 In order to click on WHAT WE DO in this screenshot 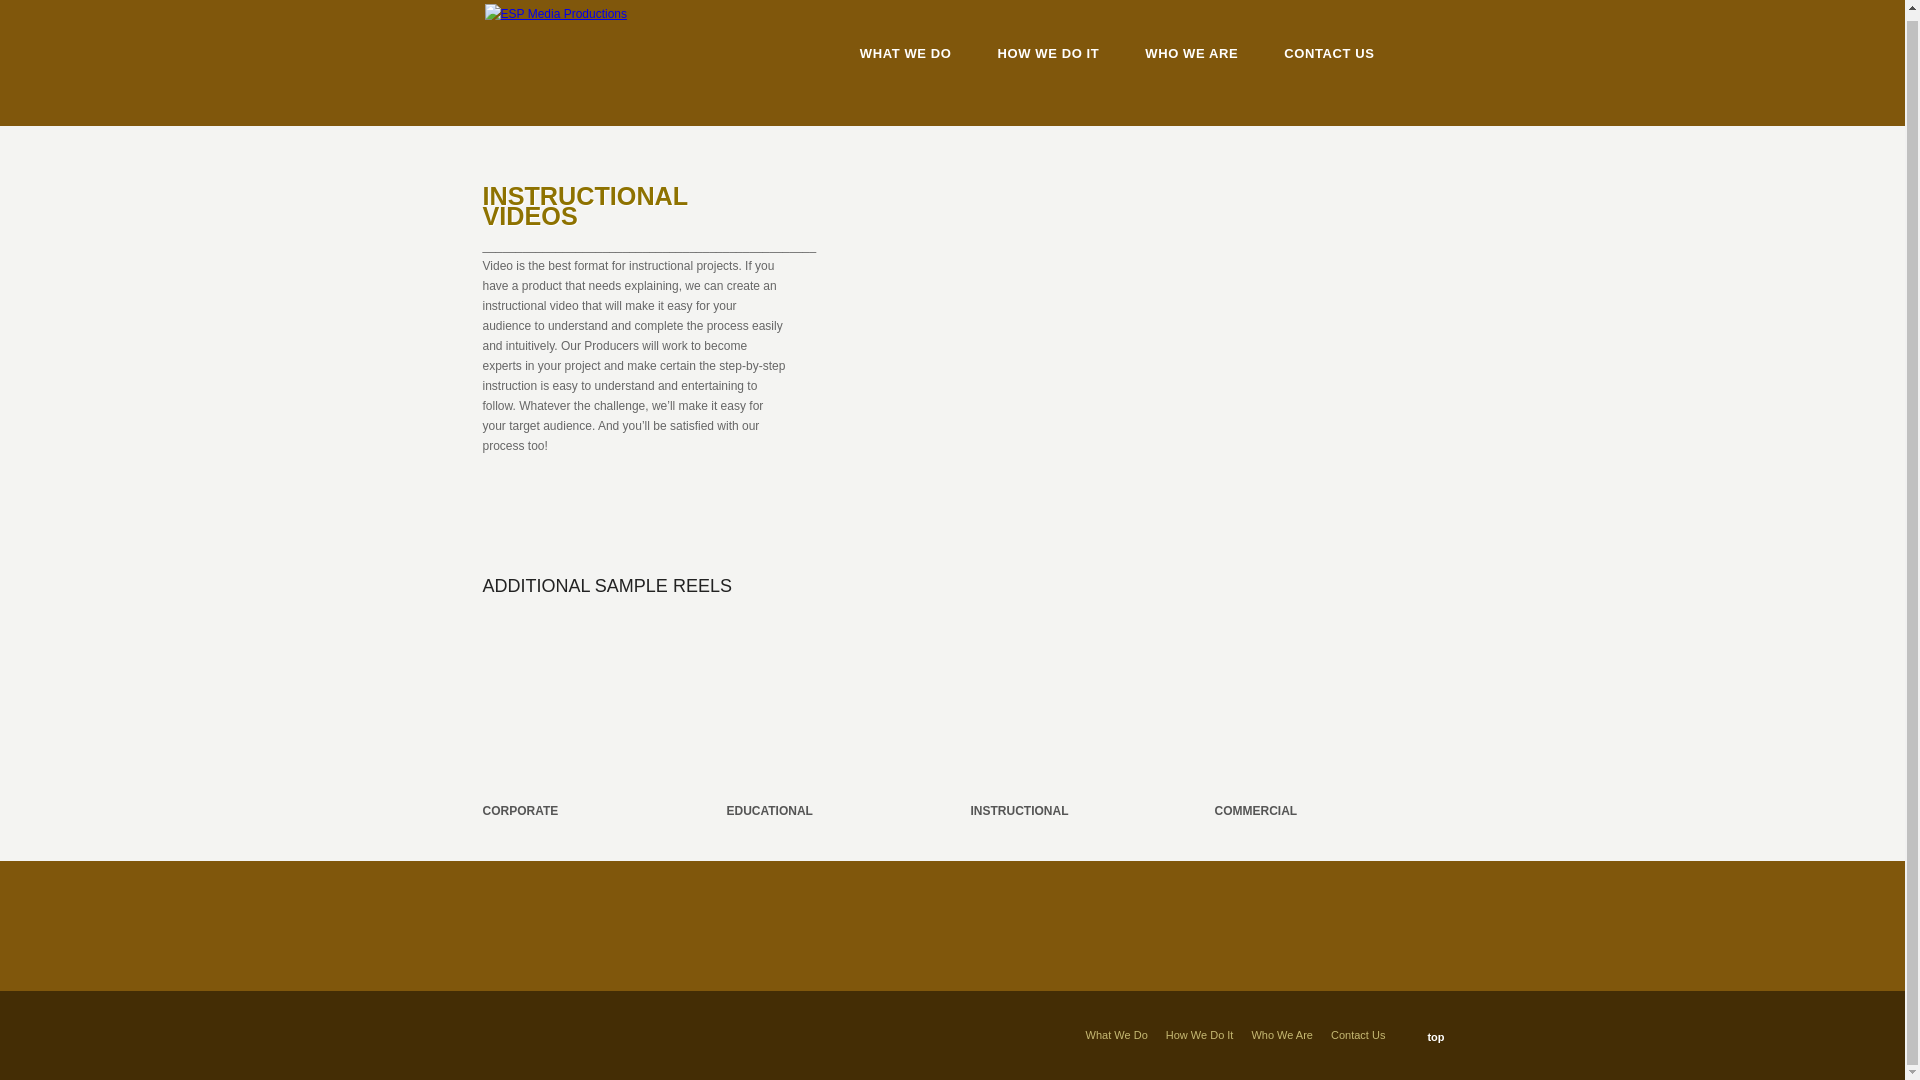, I will do `click(906, 54)`.